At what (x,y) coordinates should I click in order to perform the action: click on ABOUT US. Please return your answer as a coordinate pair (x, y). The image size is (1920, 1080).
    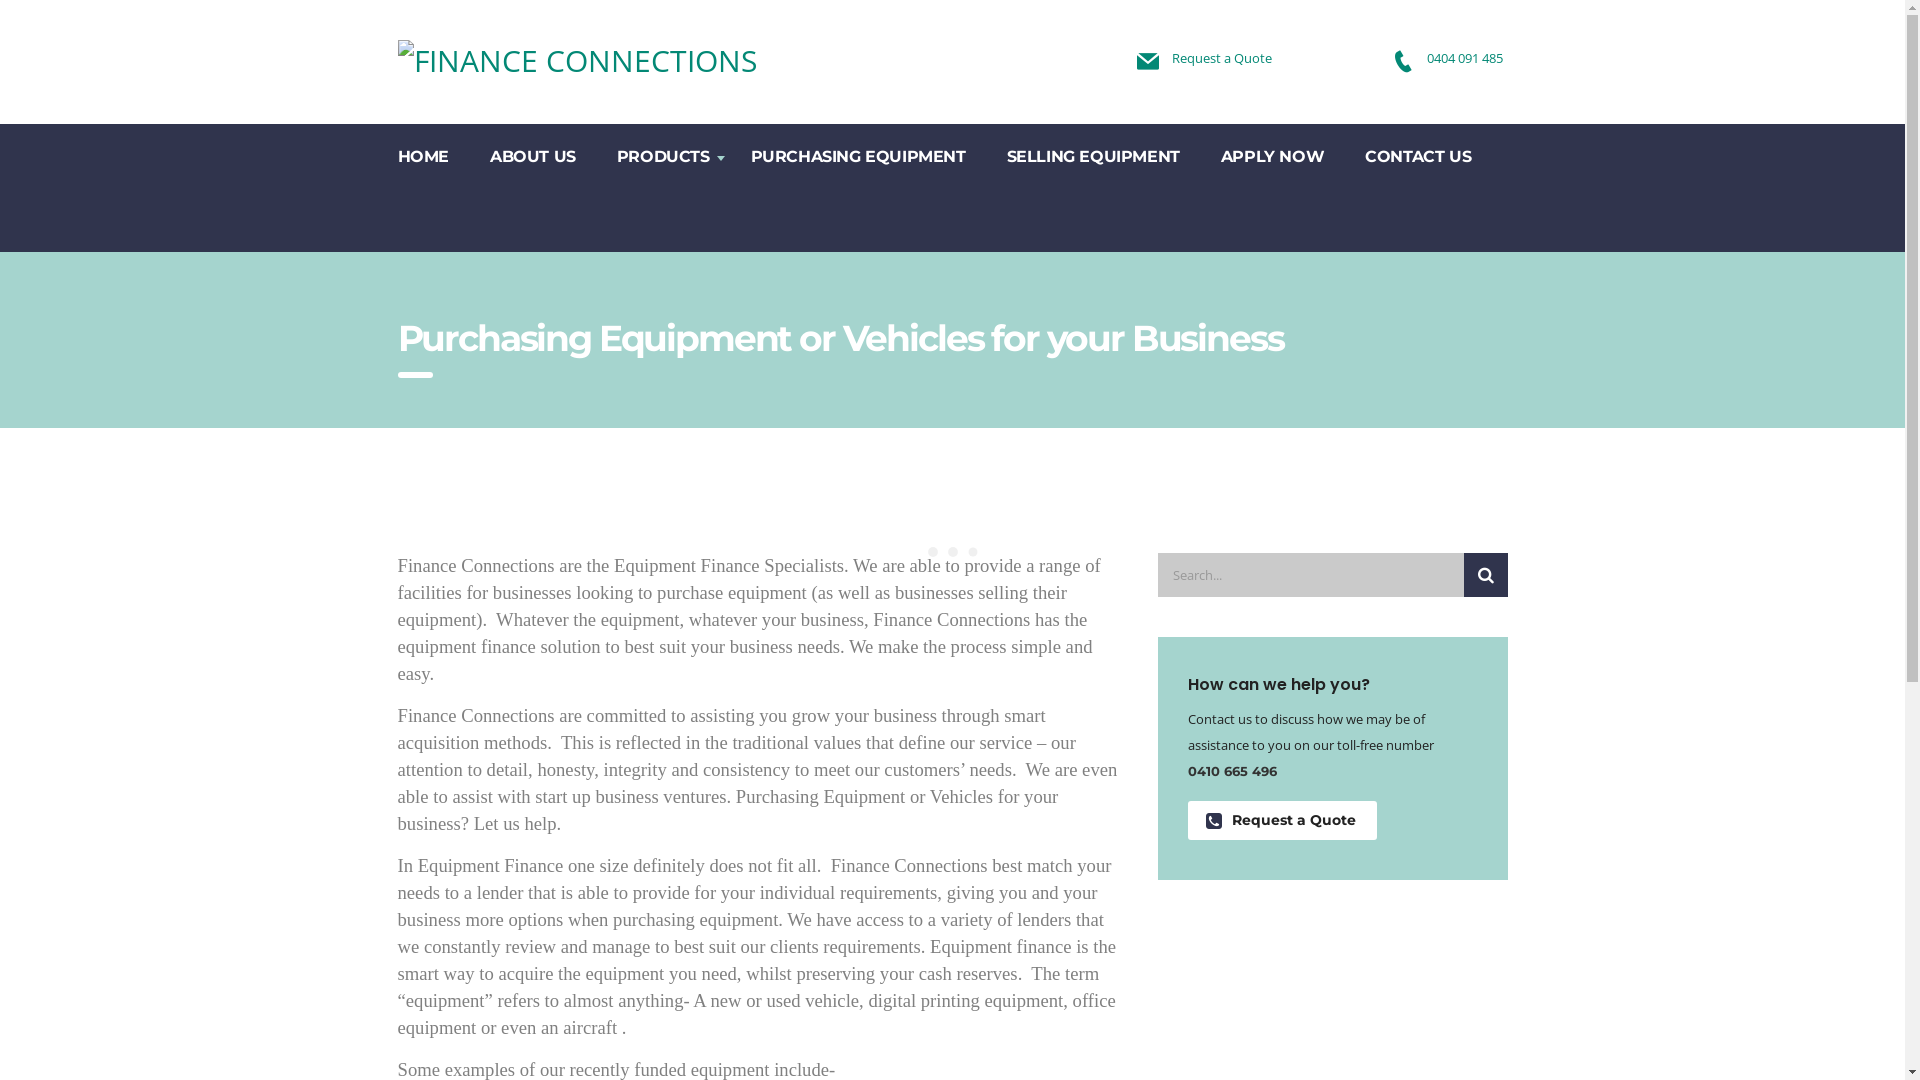
    Looking at the image, I should click on (534, 156).